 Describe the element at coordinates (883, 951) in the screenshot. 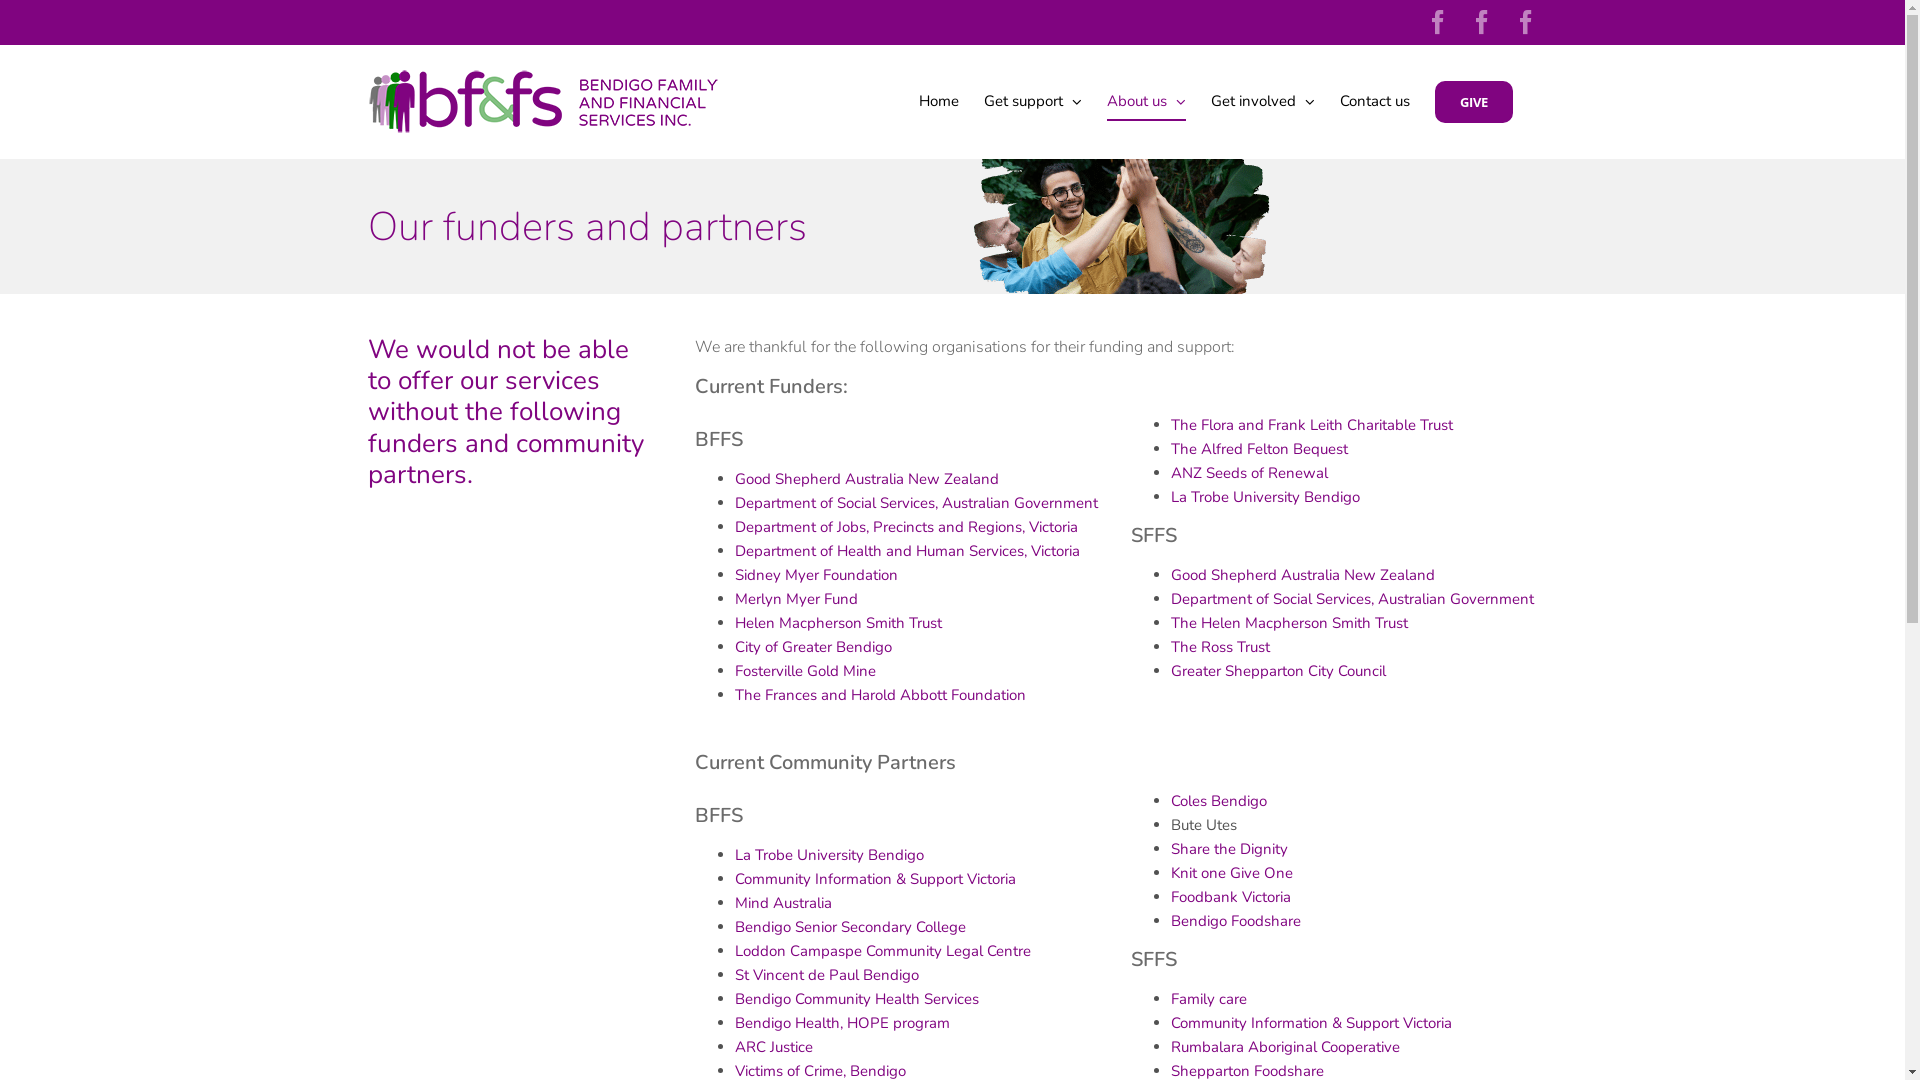

I see `Loddon Campaspe Community Legal Centre` at that location.